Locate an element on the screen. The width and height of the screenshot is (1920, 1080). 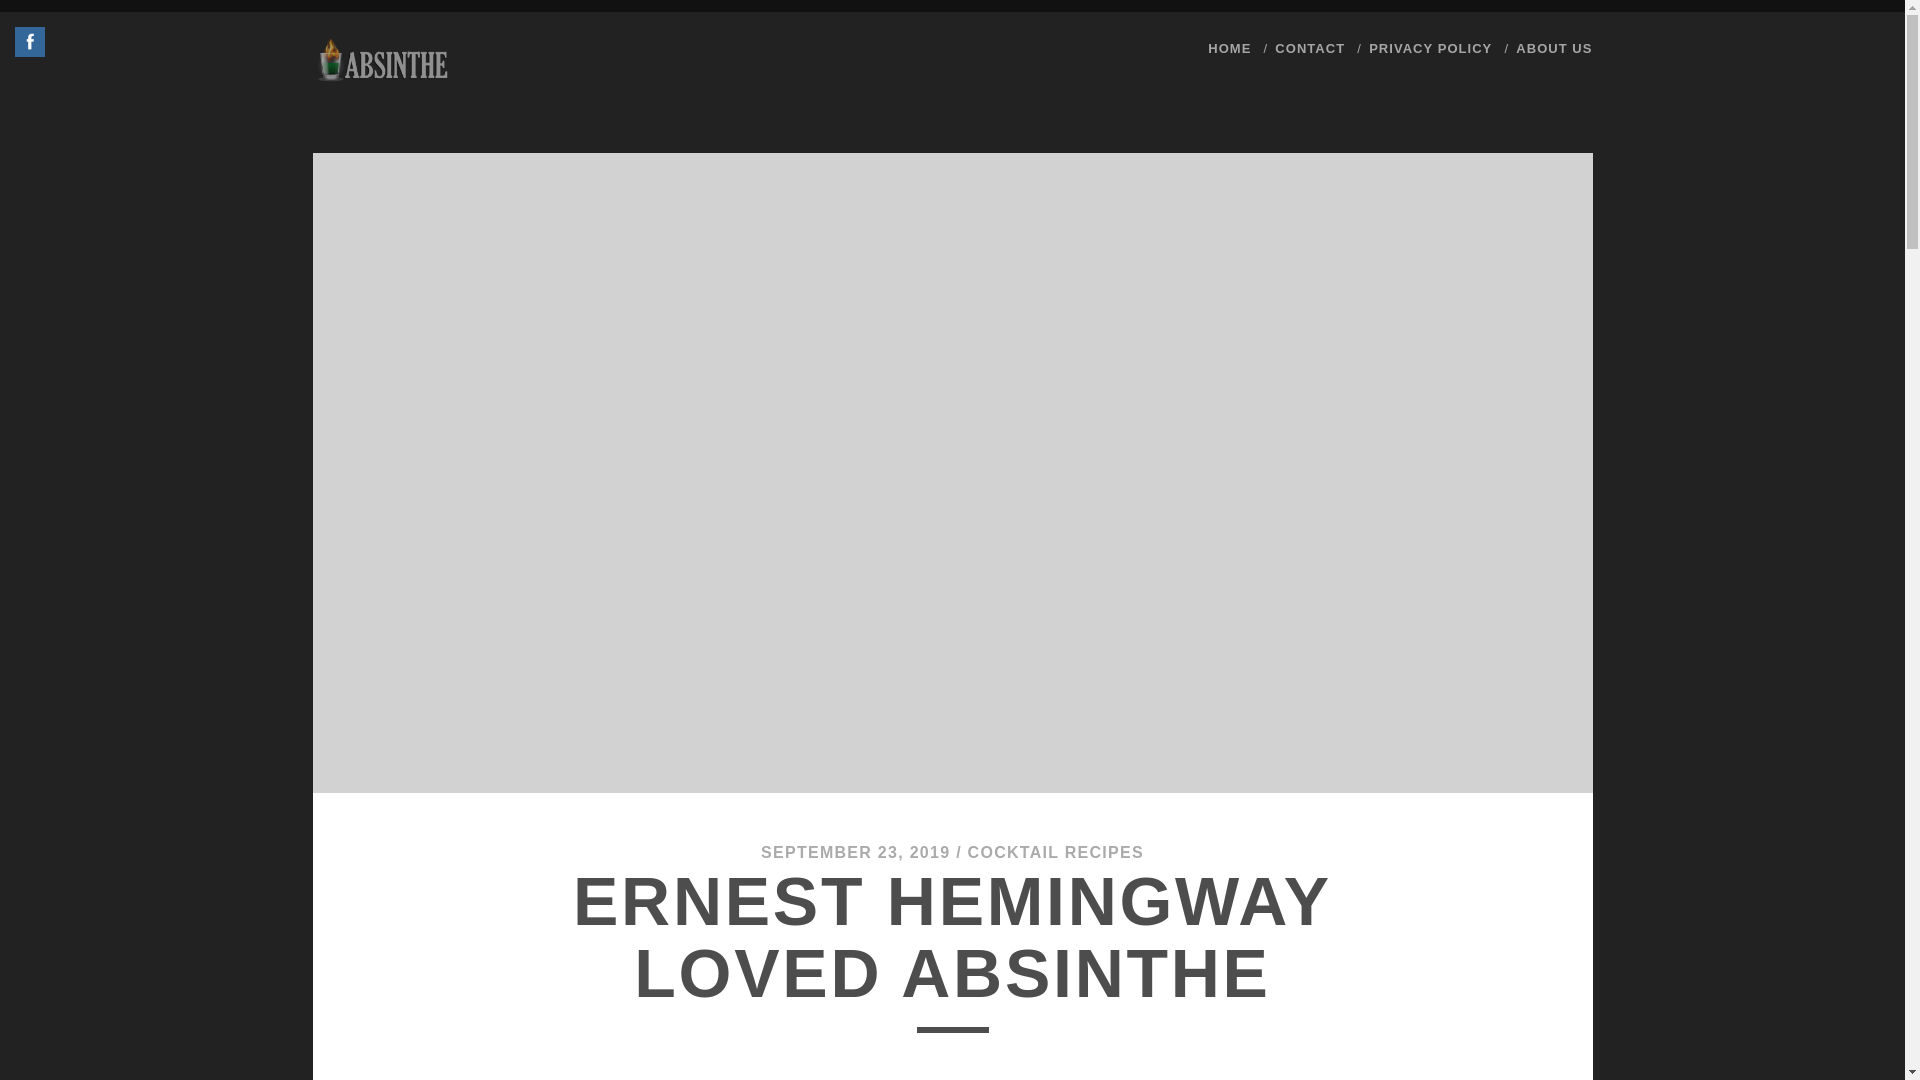
Facebook is located at coordinates (30, 41).